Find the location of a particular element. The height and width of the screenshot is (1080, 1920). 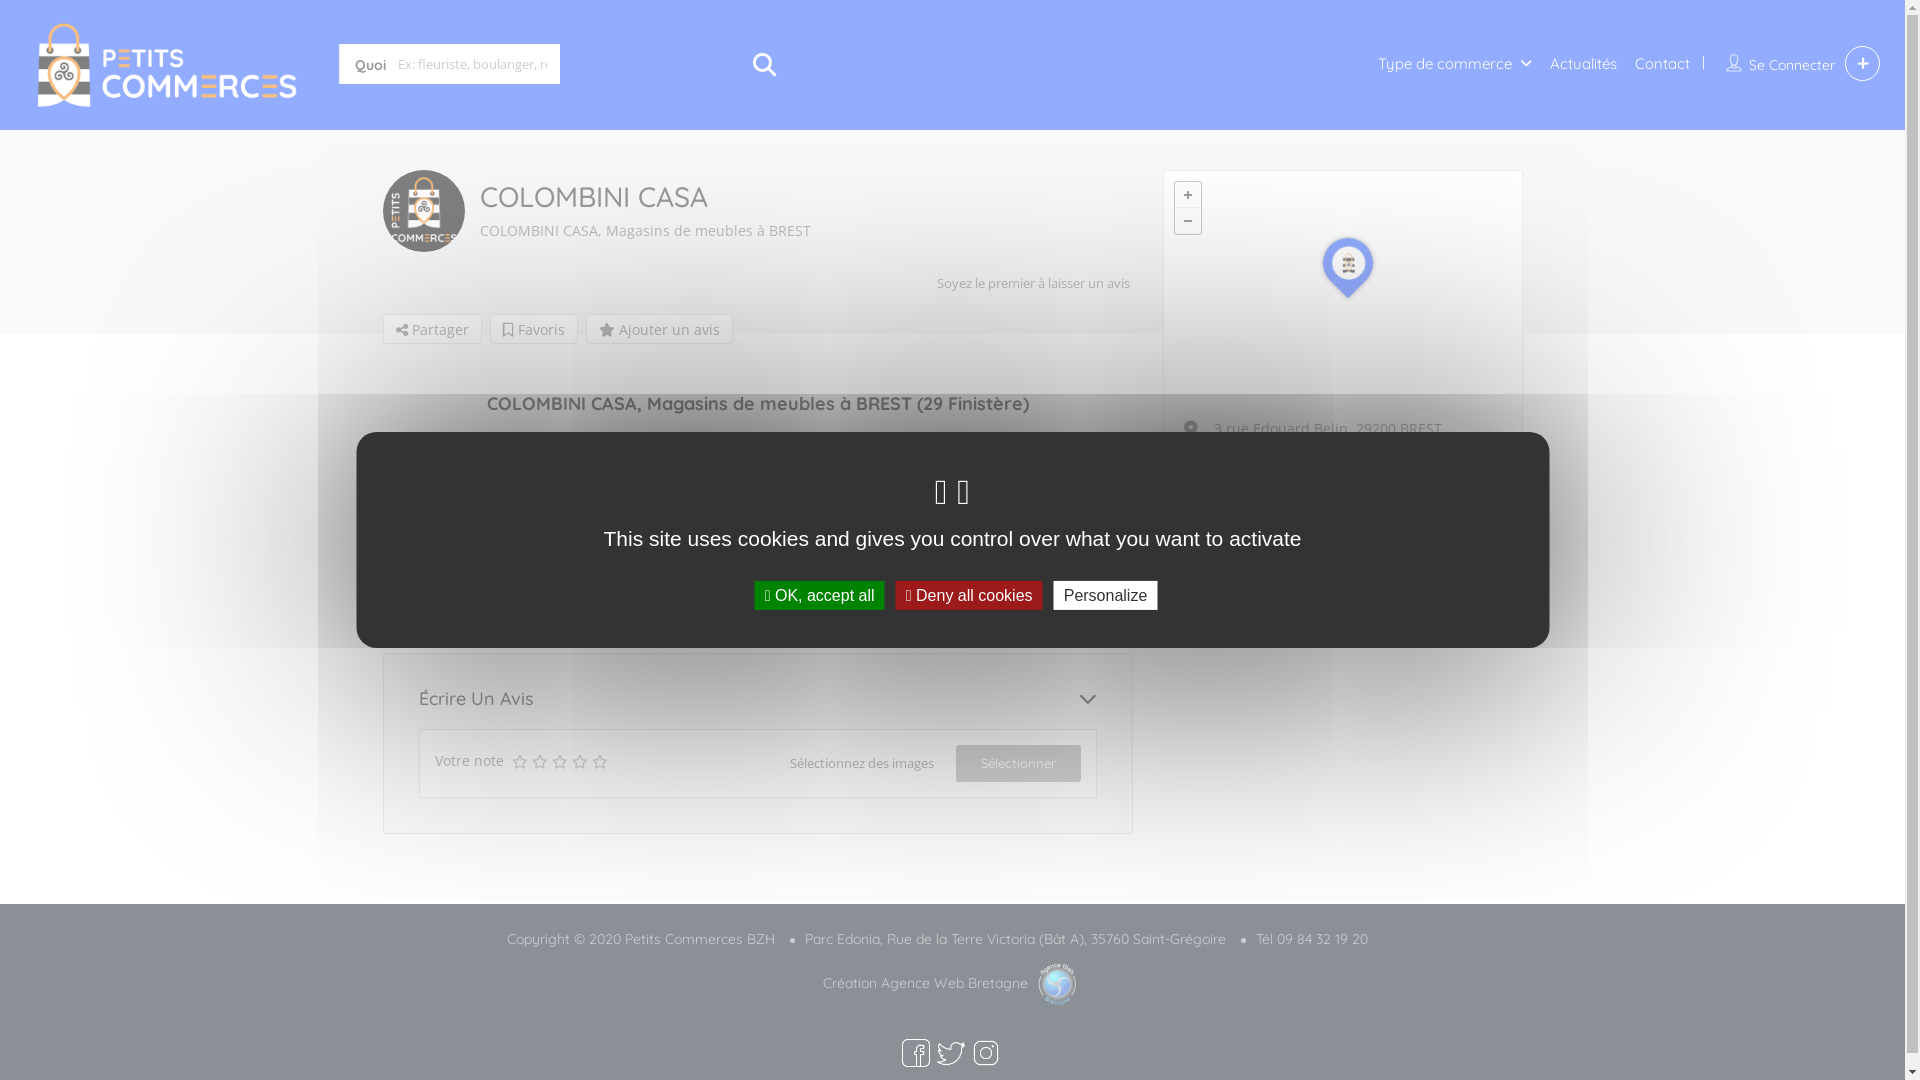

Partager is located at coordinates (432, 329).